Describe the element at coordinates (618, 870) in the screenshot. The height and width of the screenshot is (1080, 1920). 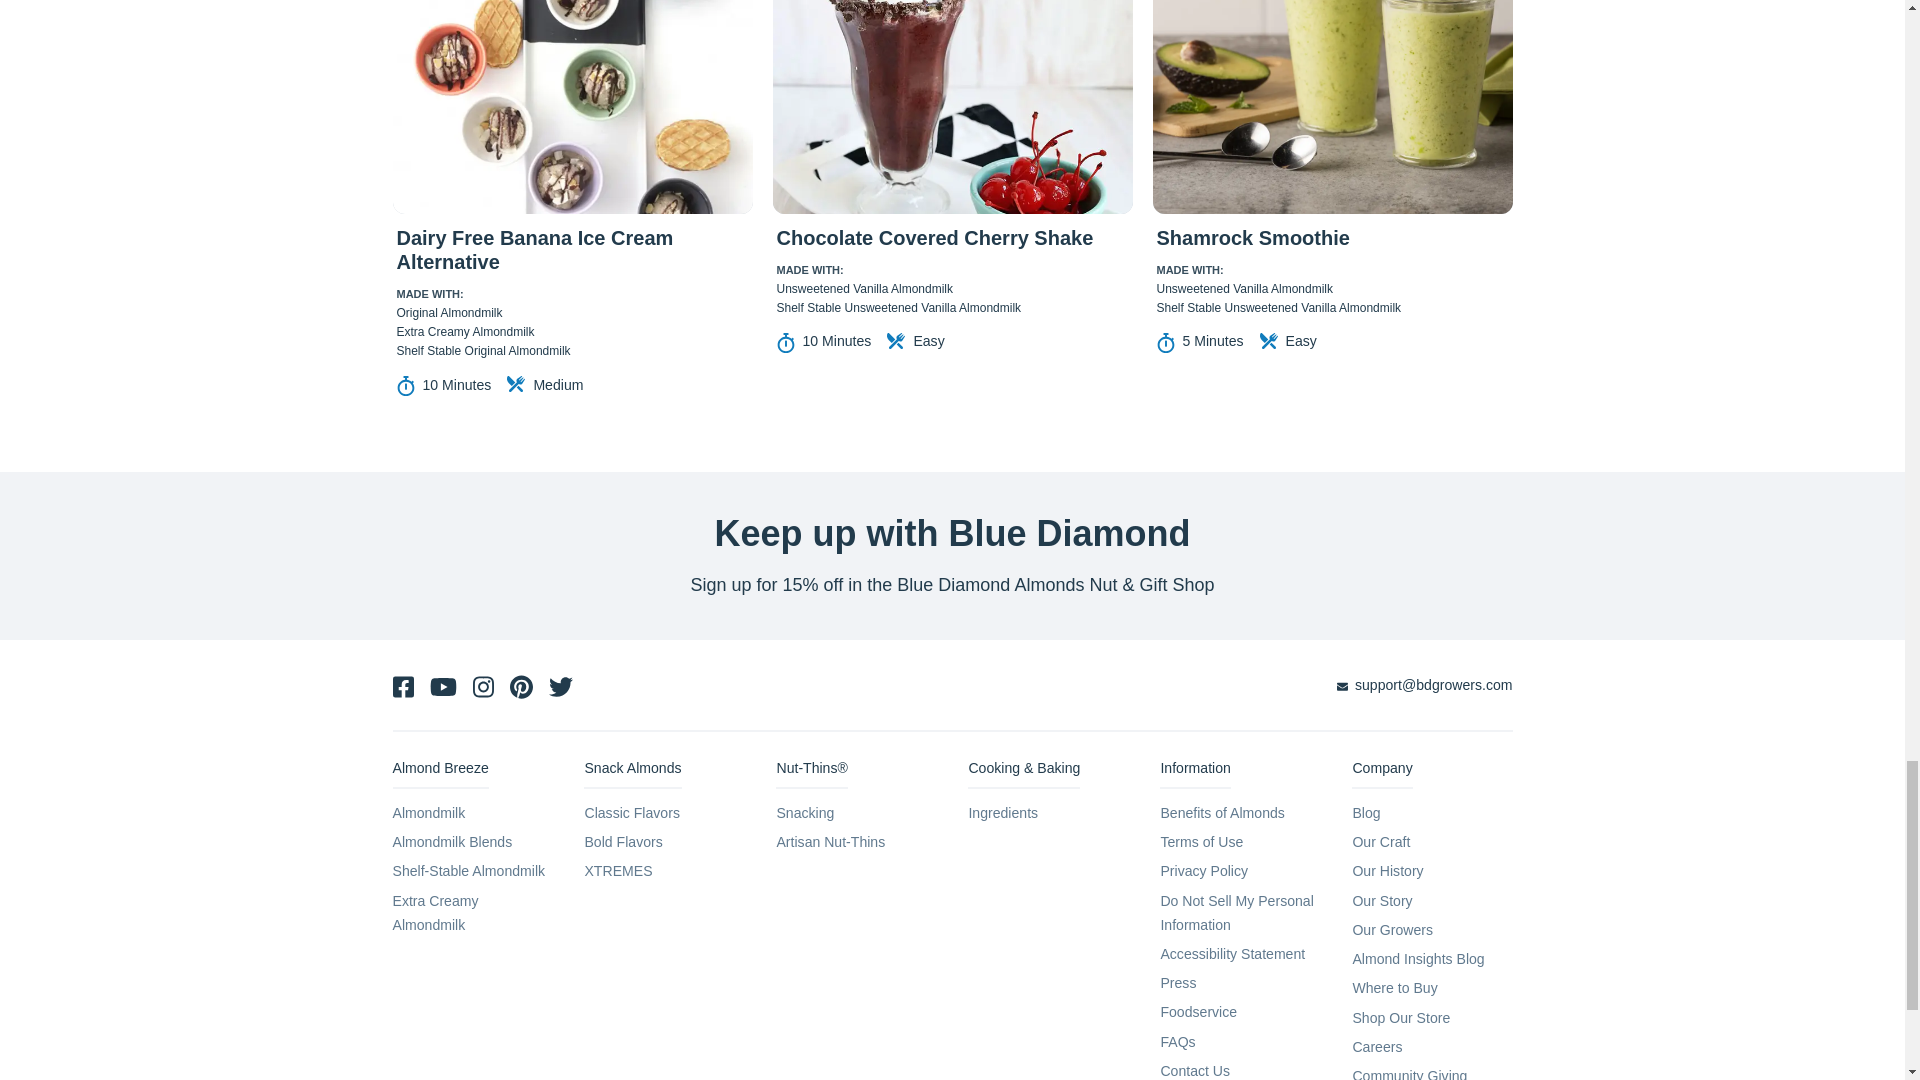
I see `XTREMES` at that location.